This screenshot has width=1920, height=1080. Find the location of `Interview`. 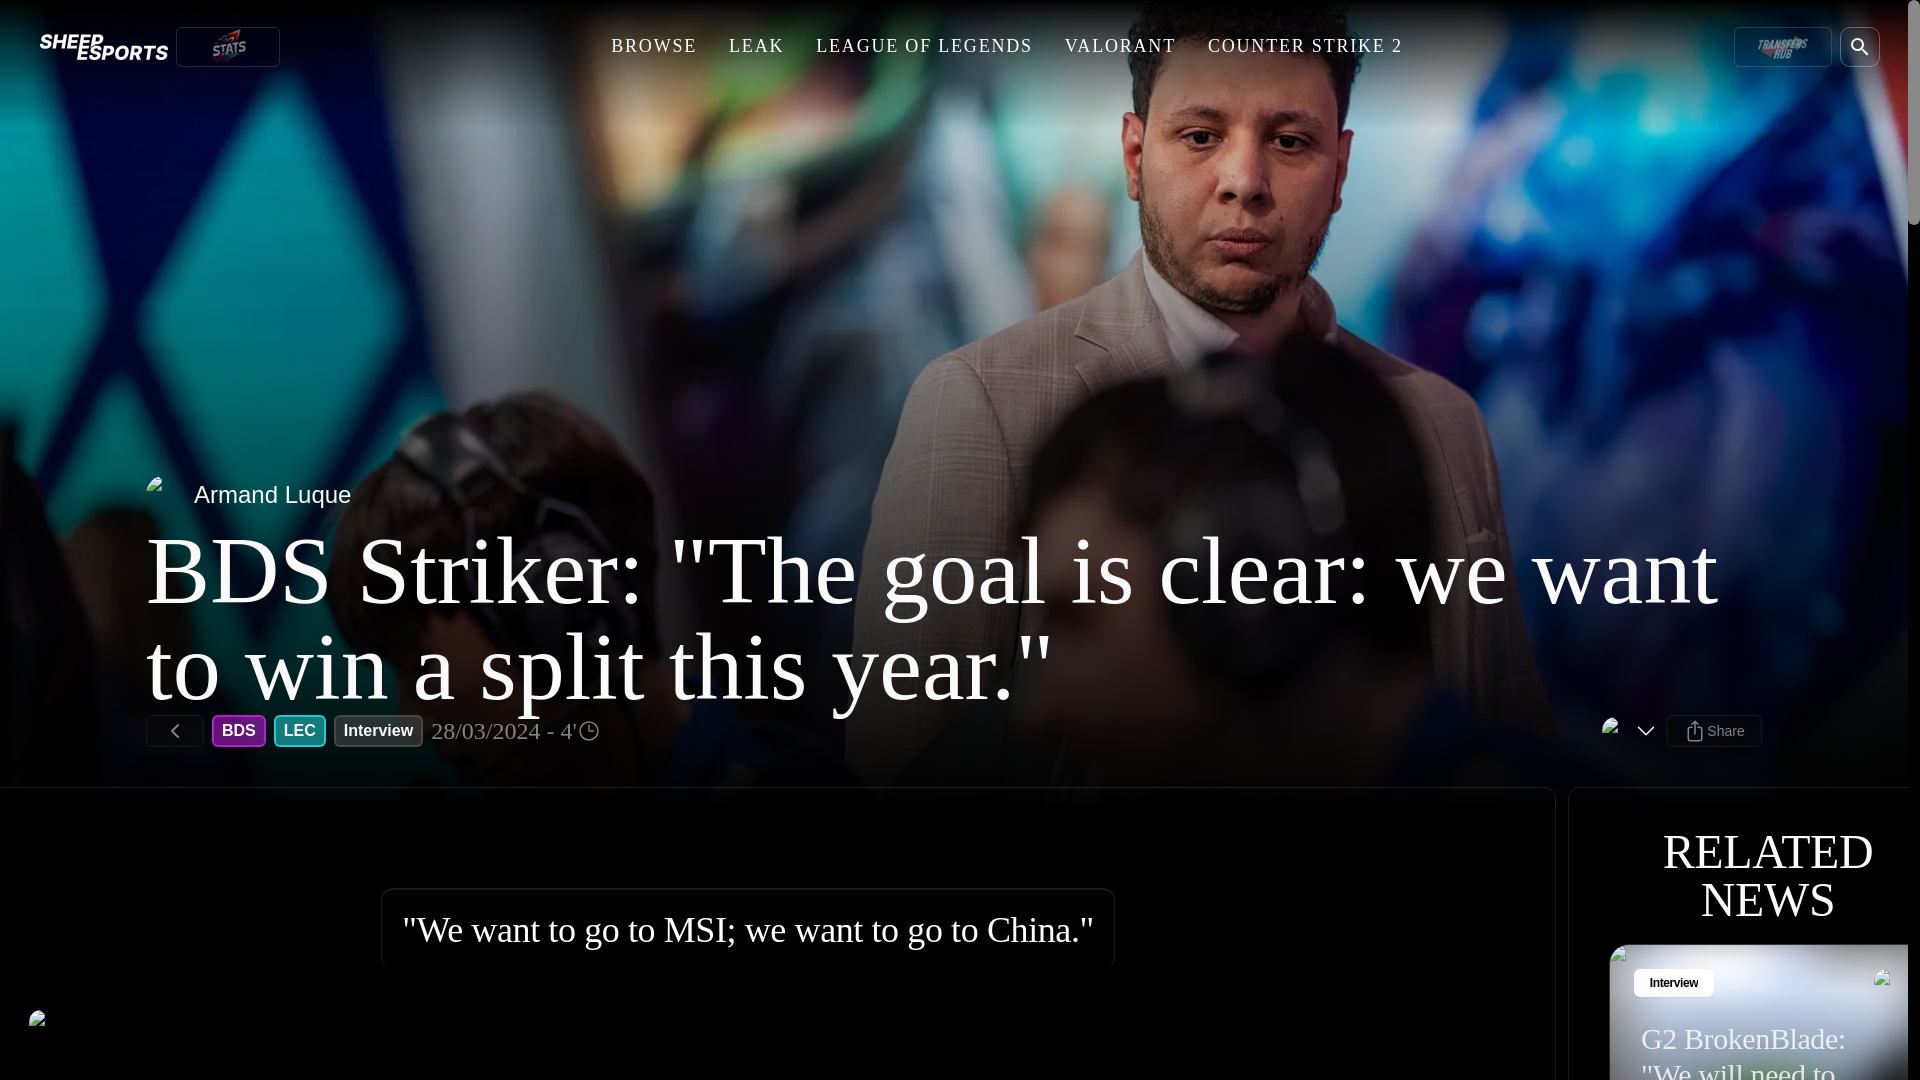

Interview is located at coordinates (378, 730).